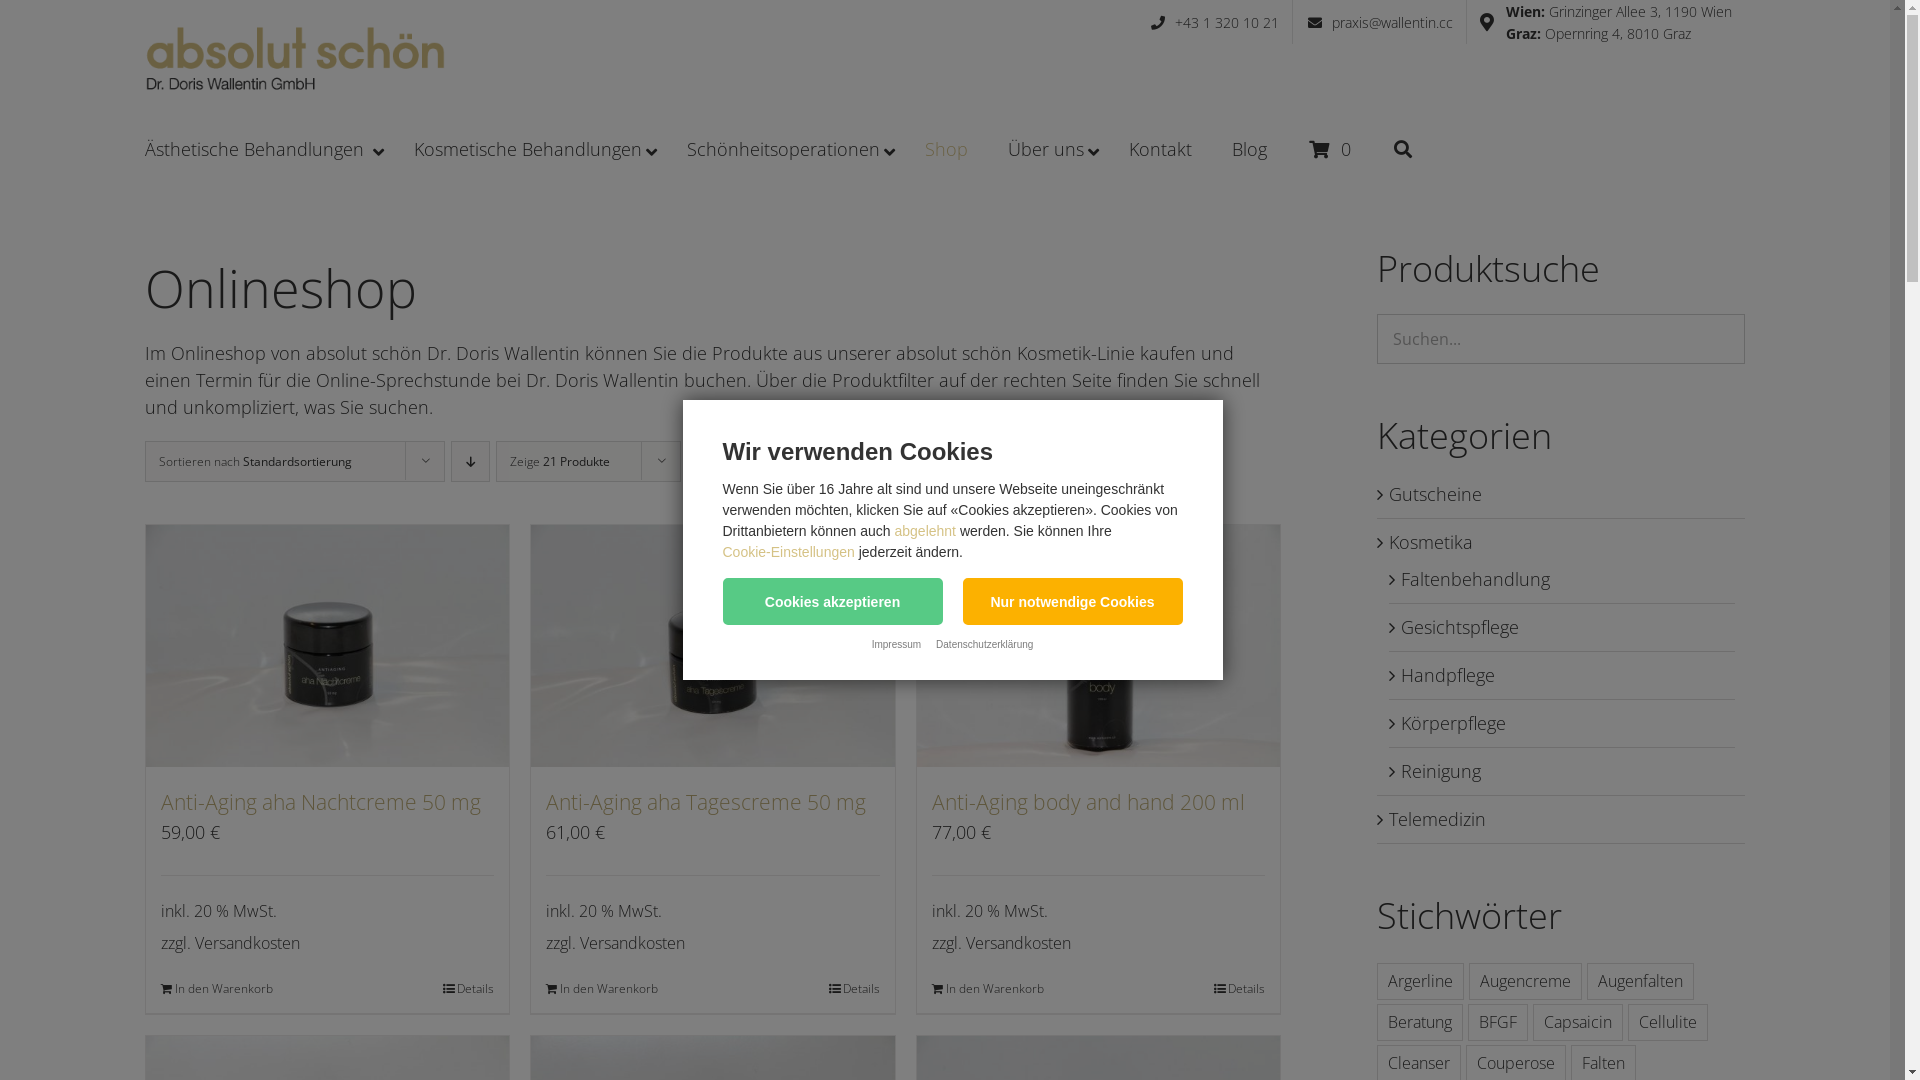  What do you see at coordinates (1250, 150) in the screenshot?
I see `Blog` at bounding box center [1250, 150].